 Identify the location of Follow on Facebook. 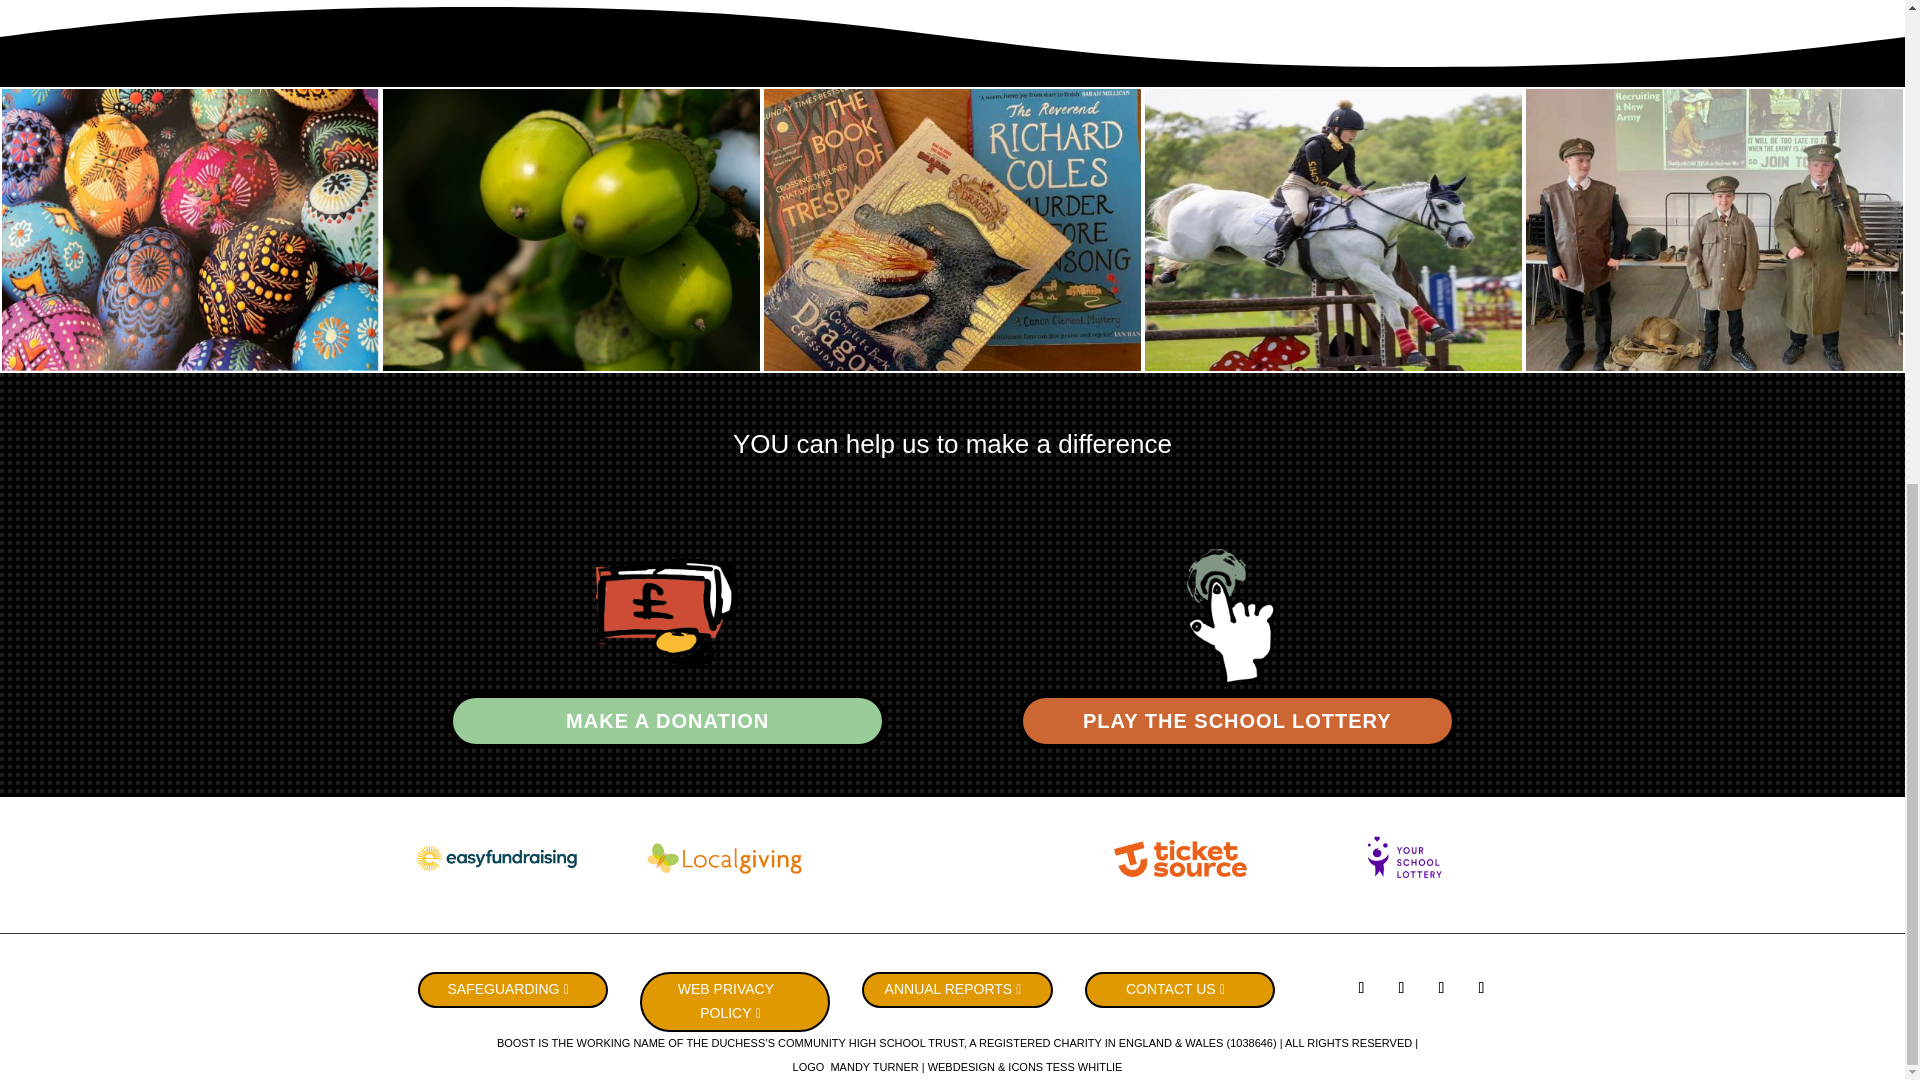
(1360, 988).